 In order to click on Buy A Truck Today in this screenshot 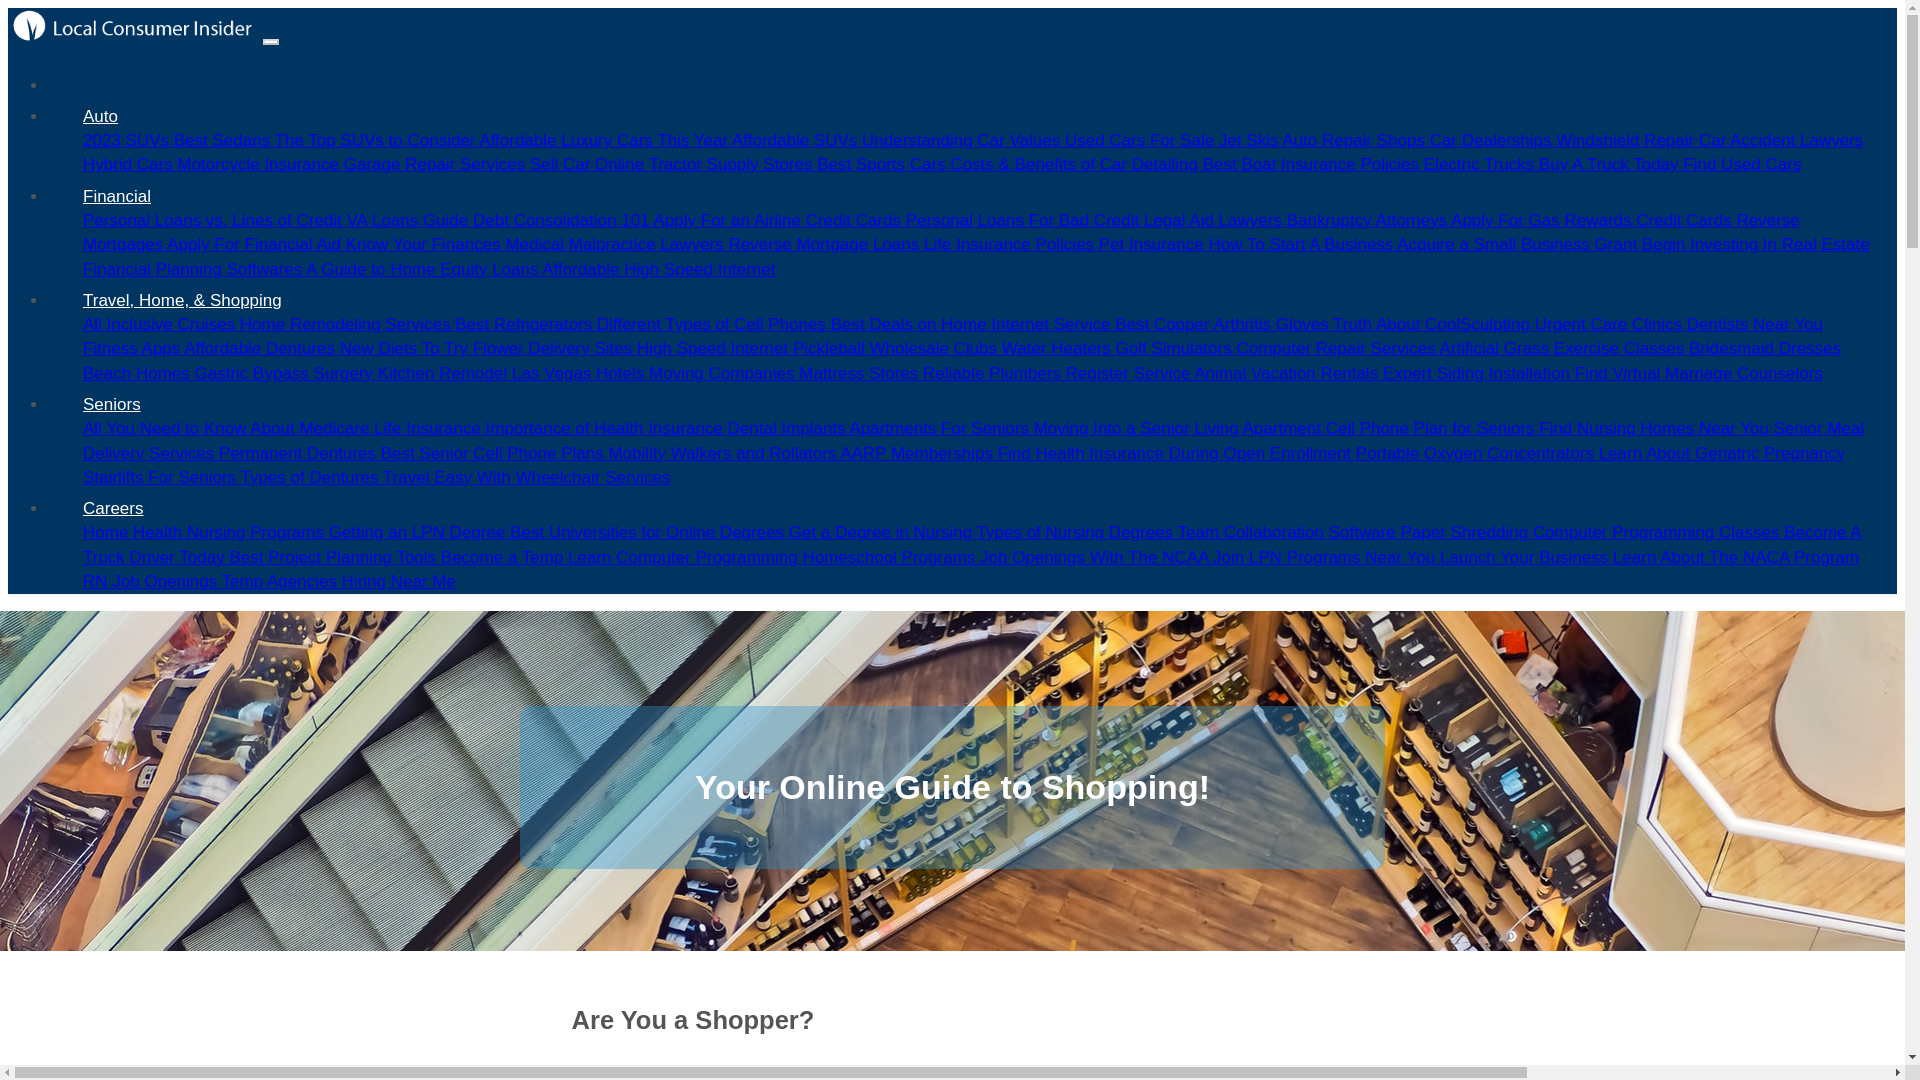, I will do `click(1611, 164)`.